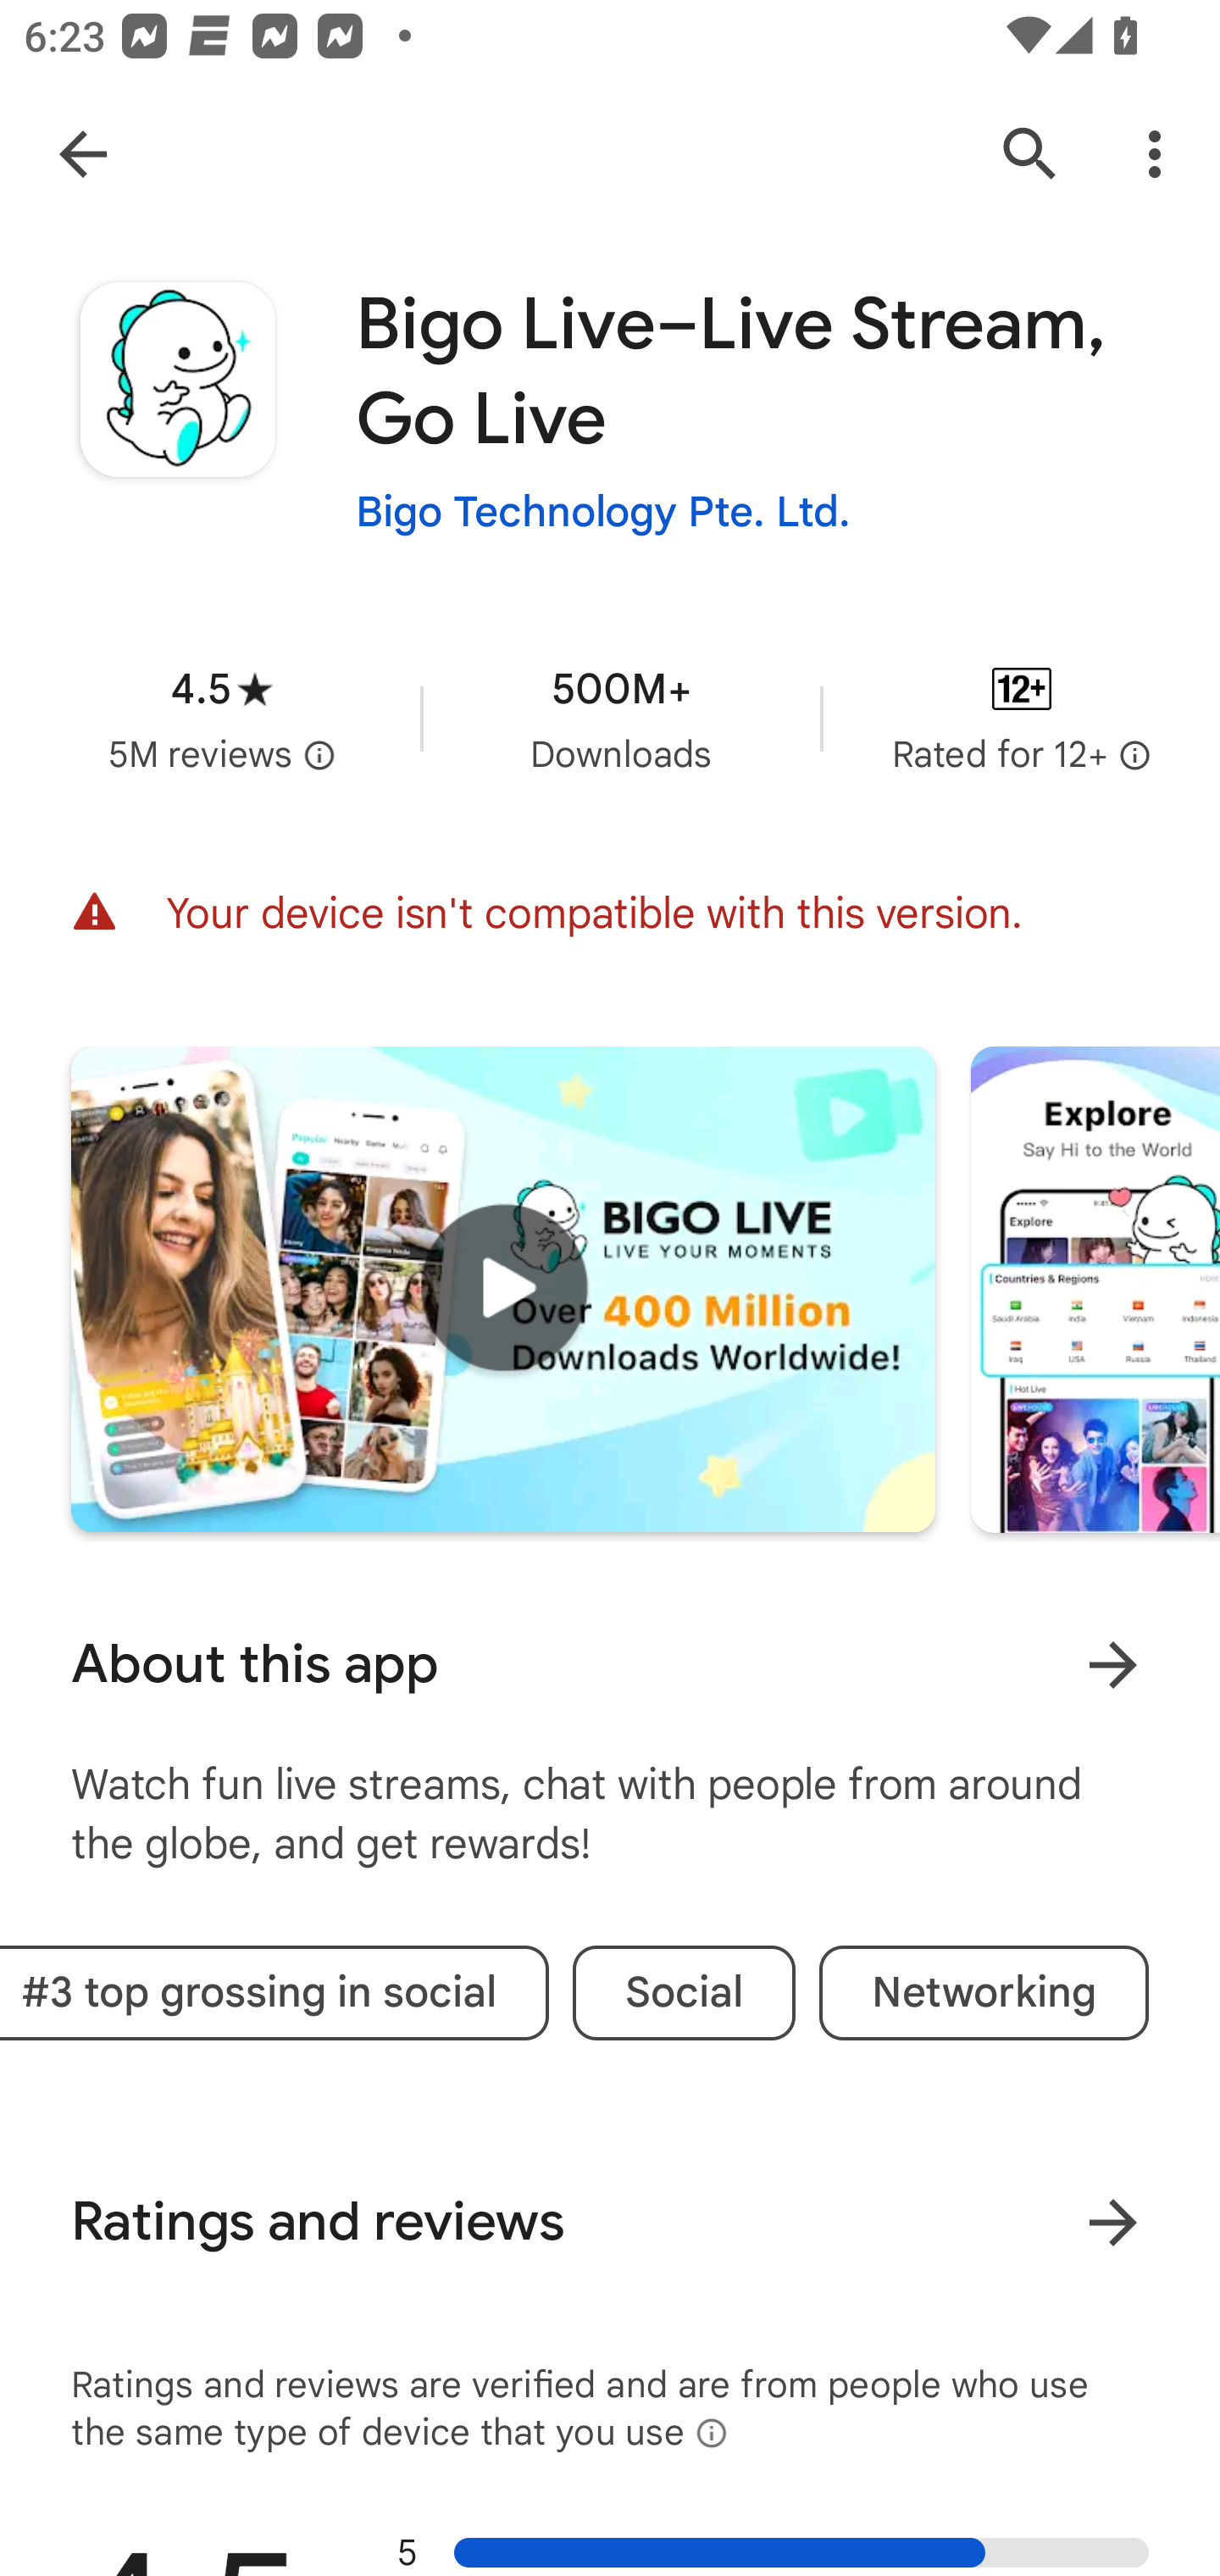 The width and height of the screenshot is (1220, 2576). What do you see at coordinates (1113, 2223) in the screenshot?
I see `More` at bounding box center [1113, 2223].